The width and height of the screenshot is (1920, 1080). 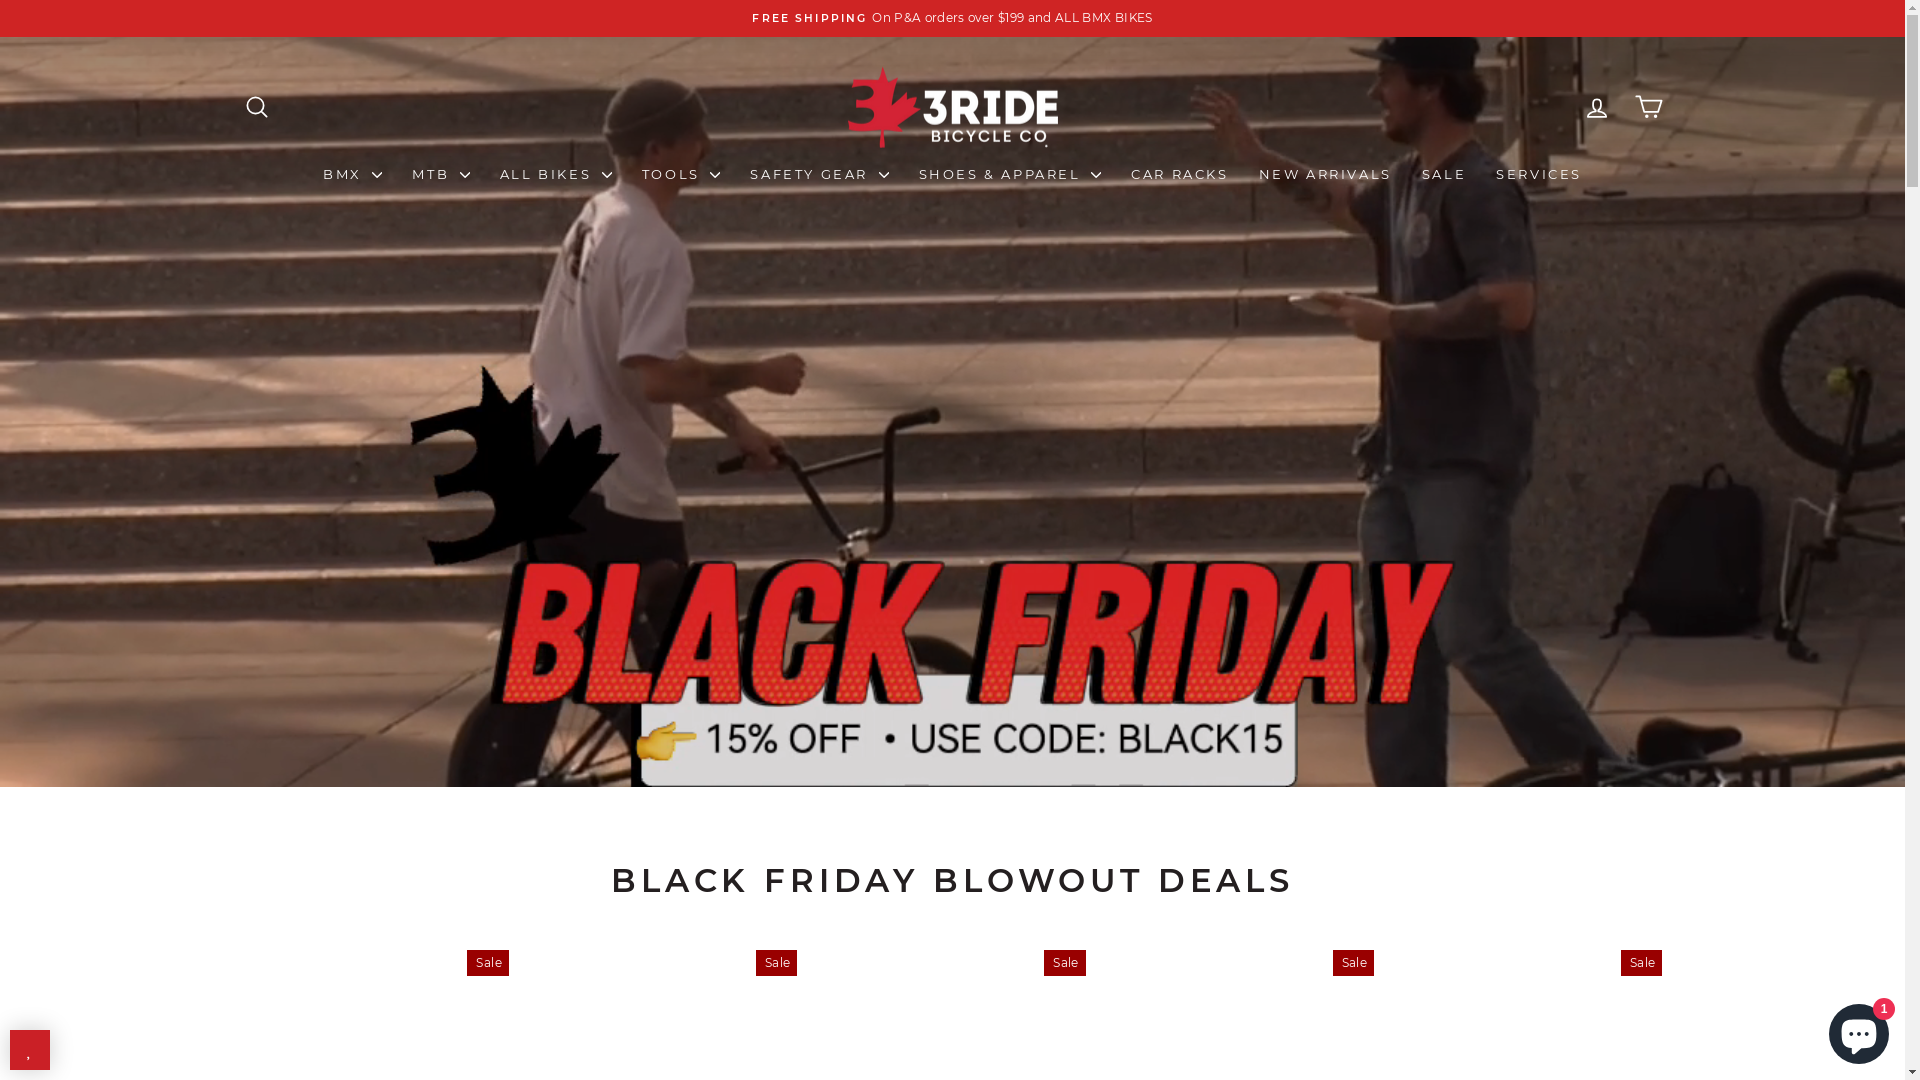 I want to click on SERVICES, so click(x=1539, y=174).